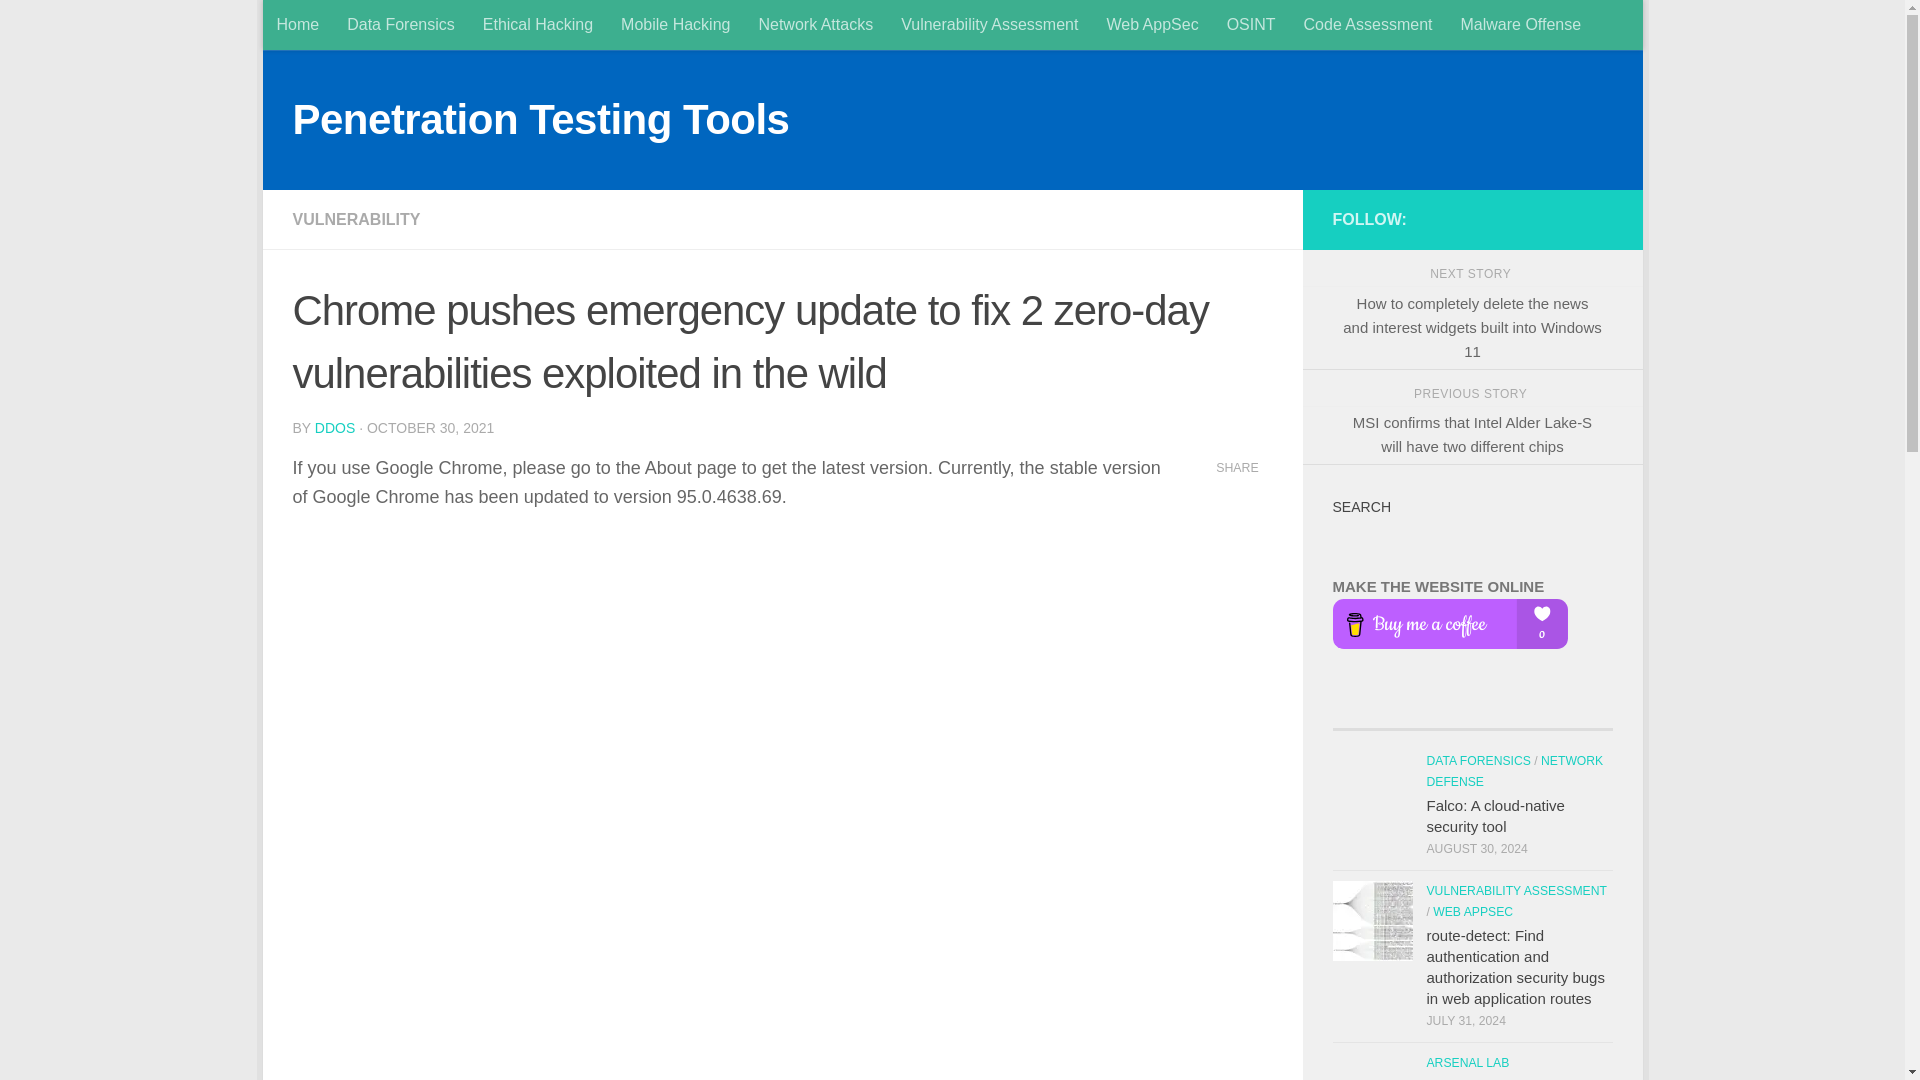 This screenshot has width=1920, height=1080. Describe the element at coordinates (1152, 24) in the screenshot. I see `Web AppSec` at that location.